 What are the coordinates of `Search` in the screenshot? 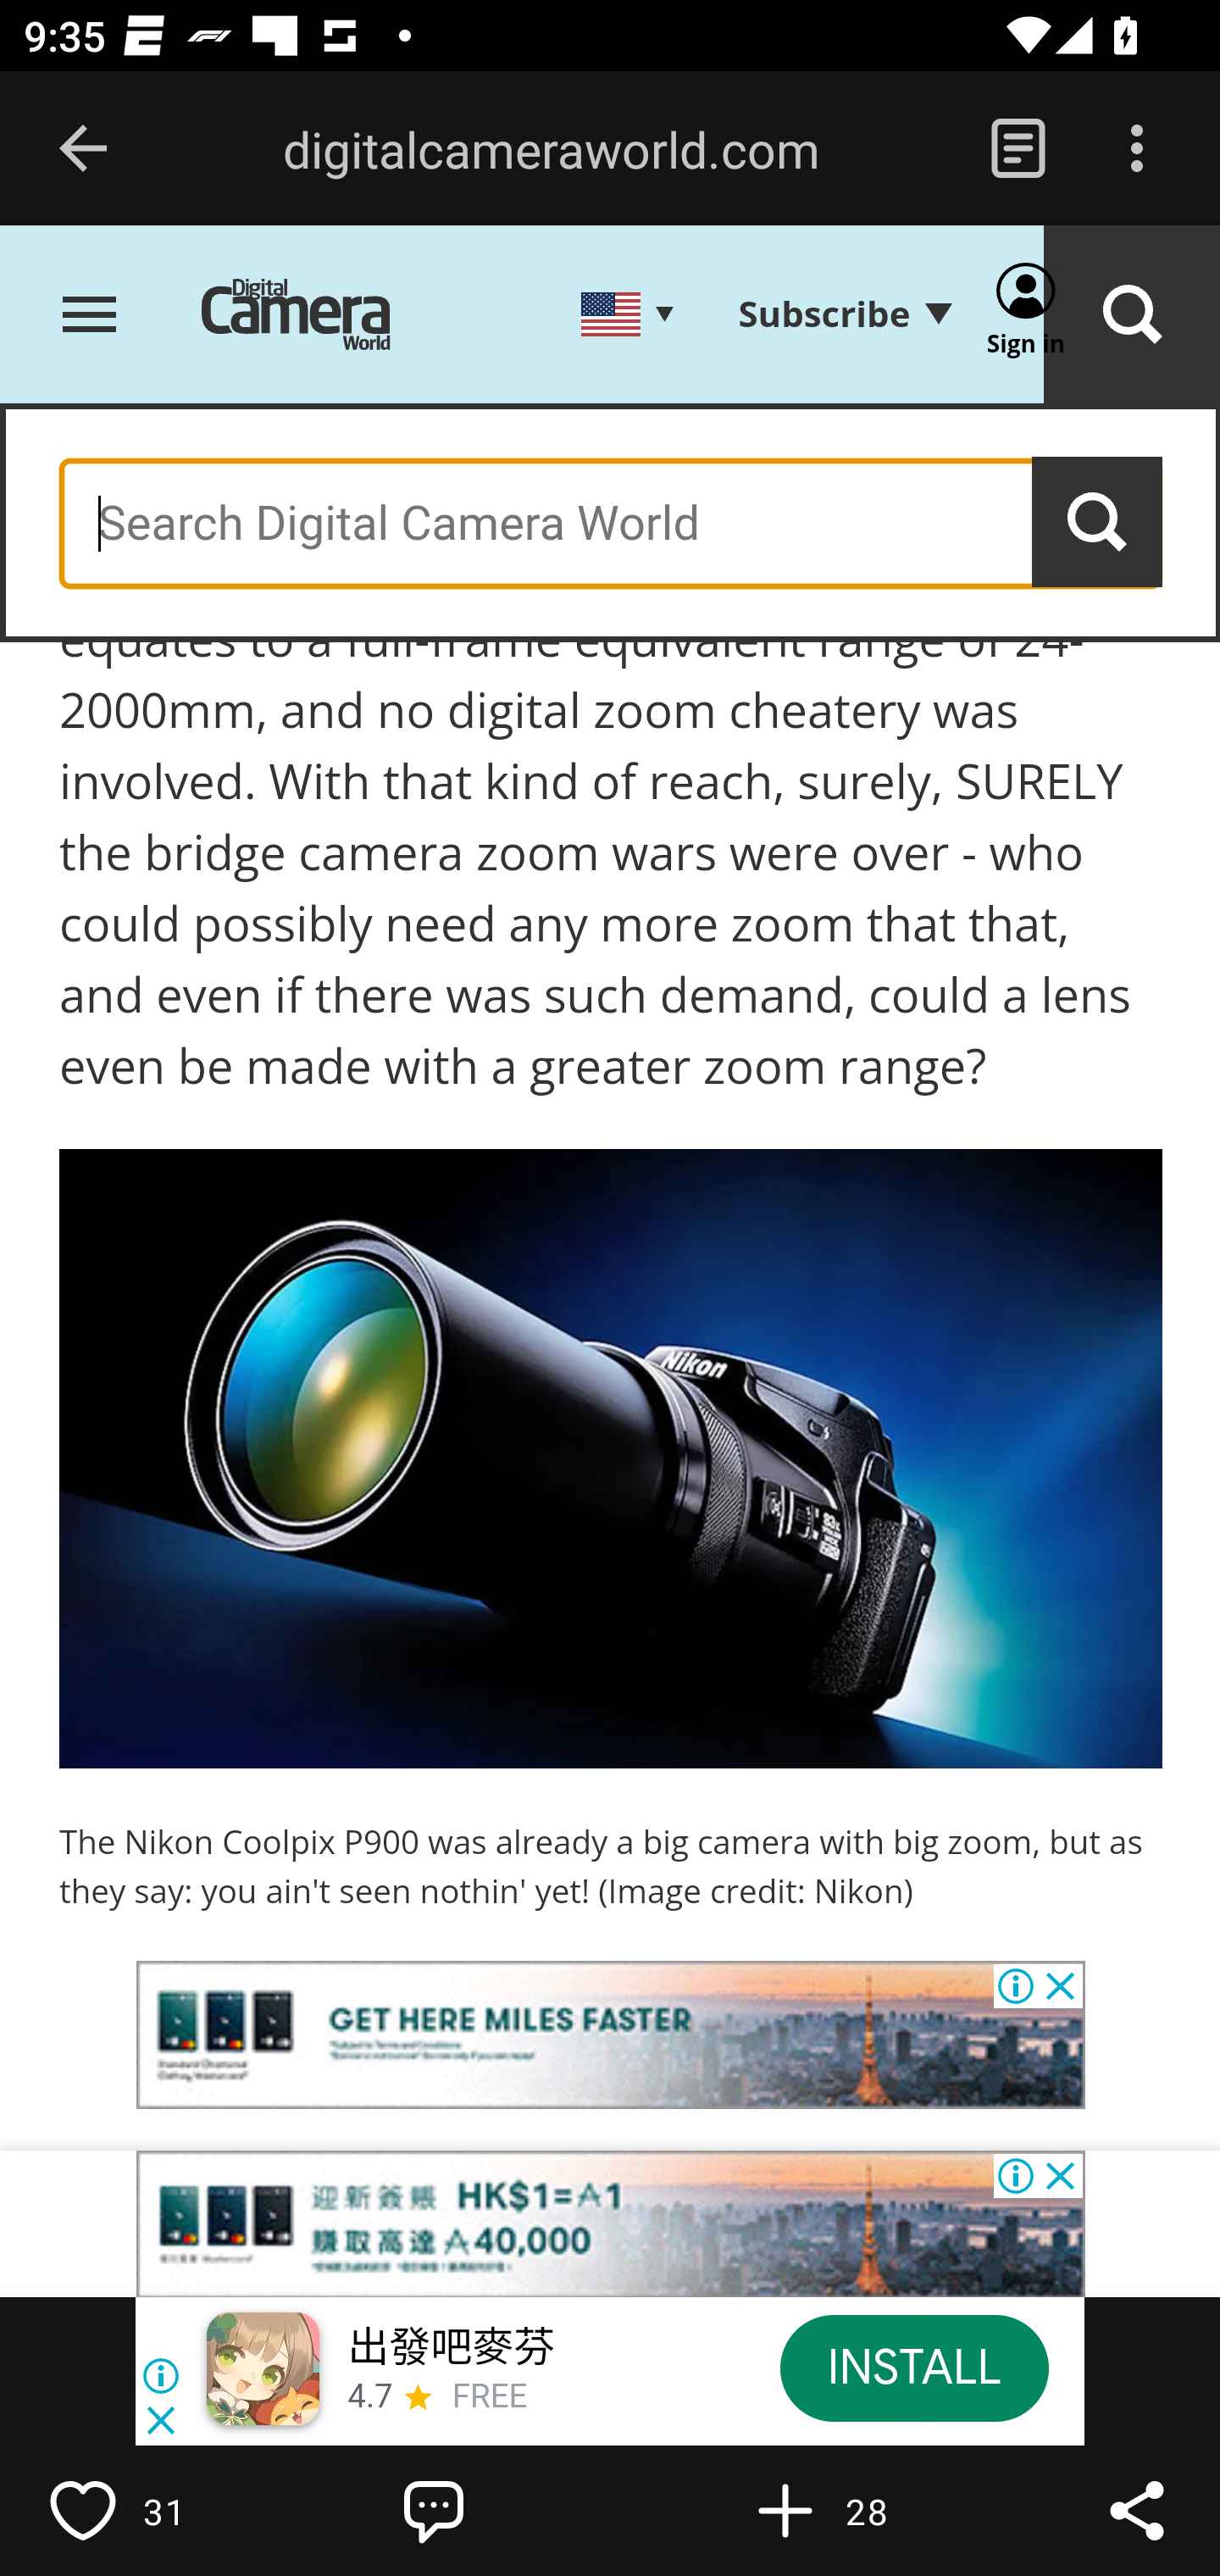 It's located at (1098, 523).